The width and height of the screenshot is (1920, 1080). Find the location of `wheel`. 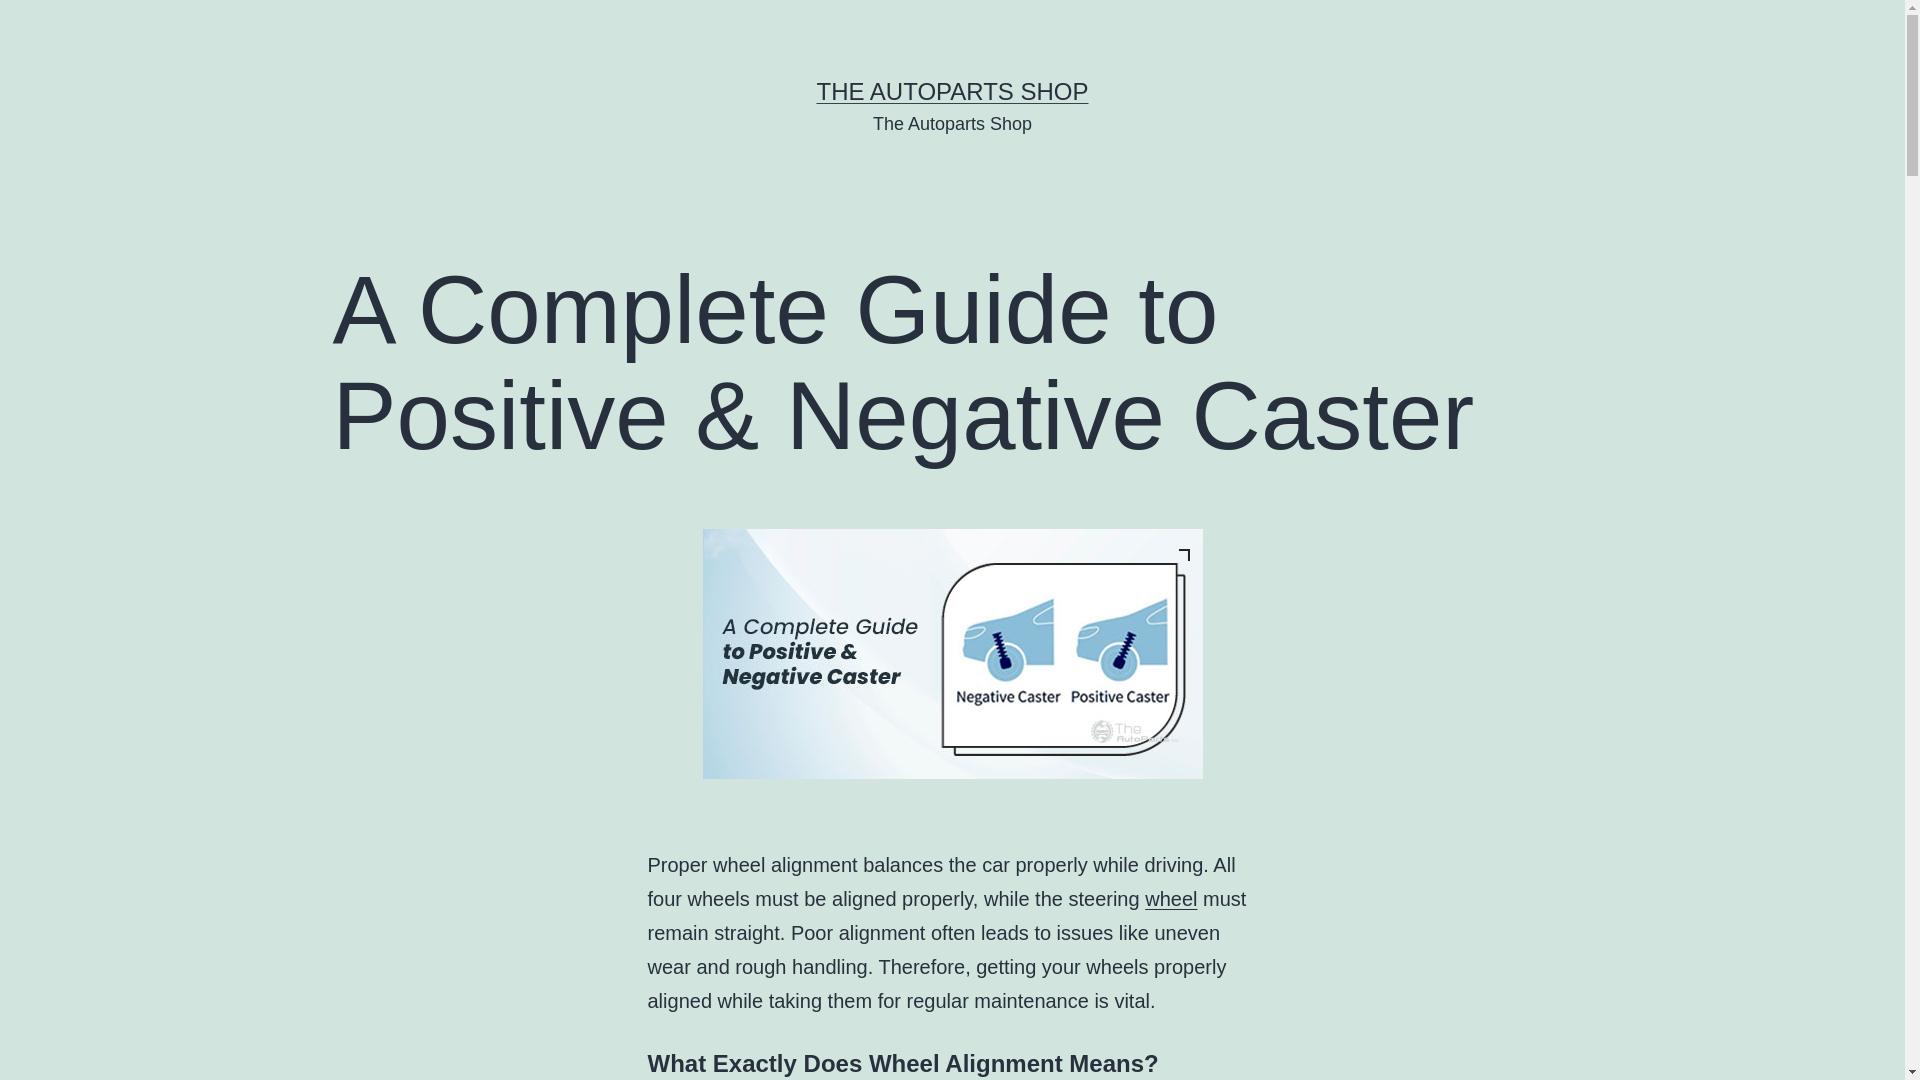

wheel is located at coordinates (1170, 898).